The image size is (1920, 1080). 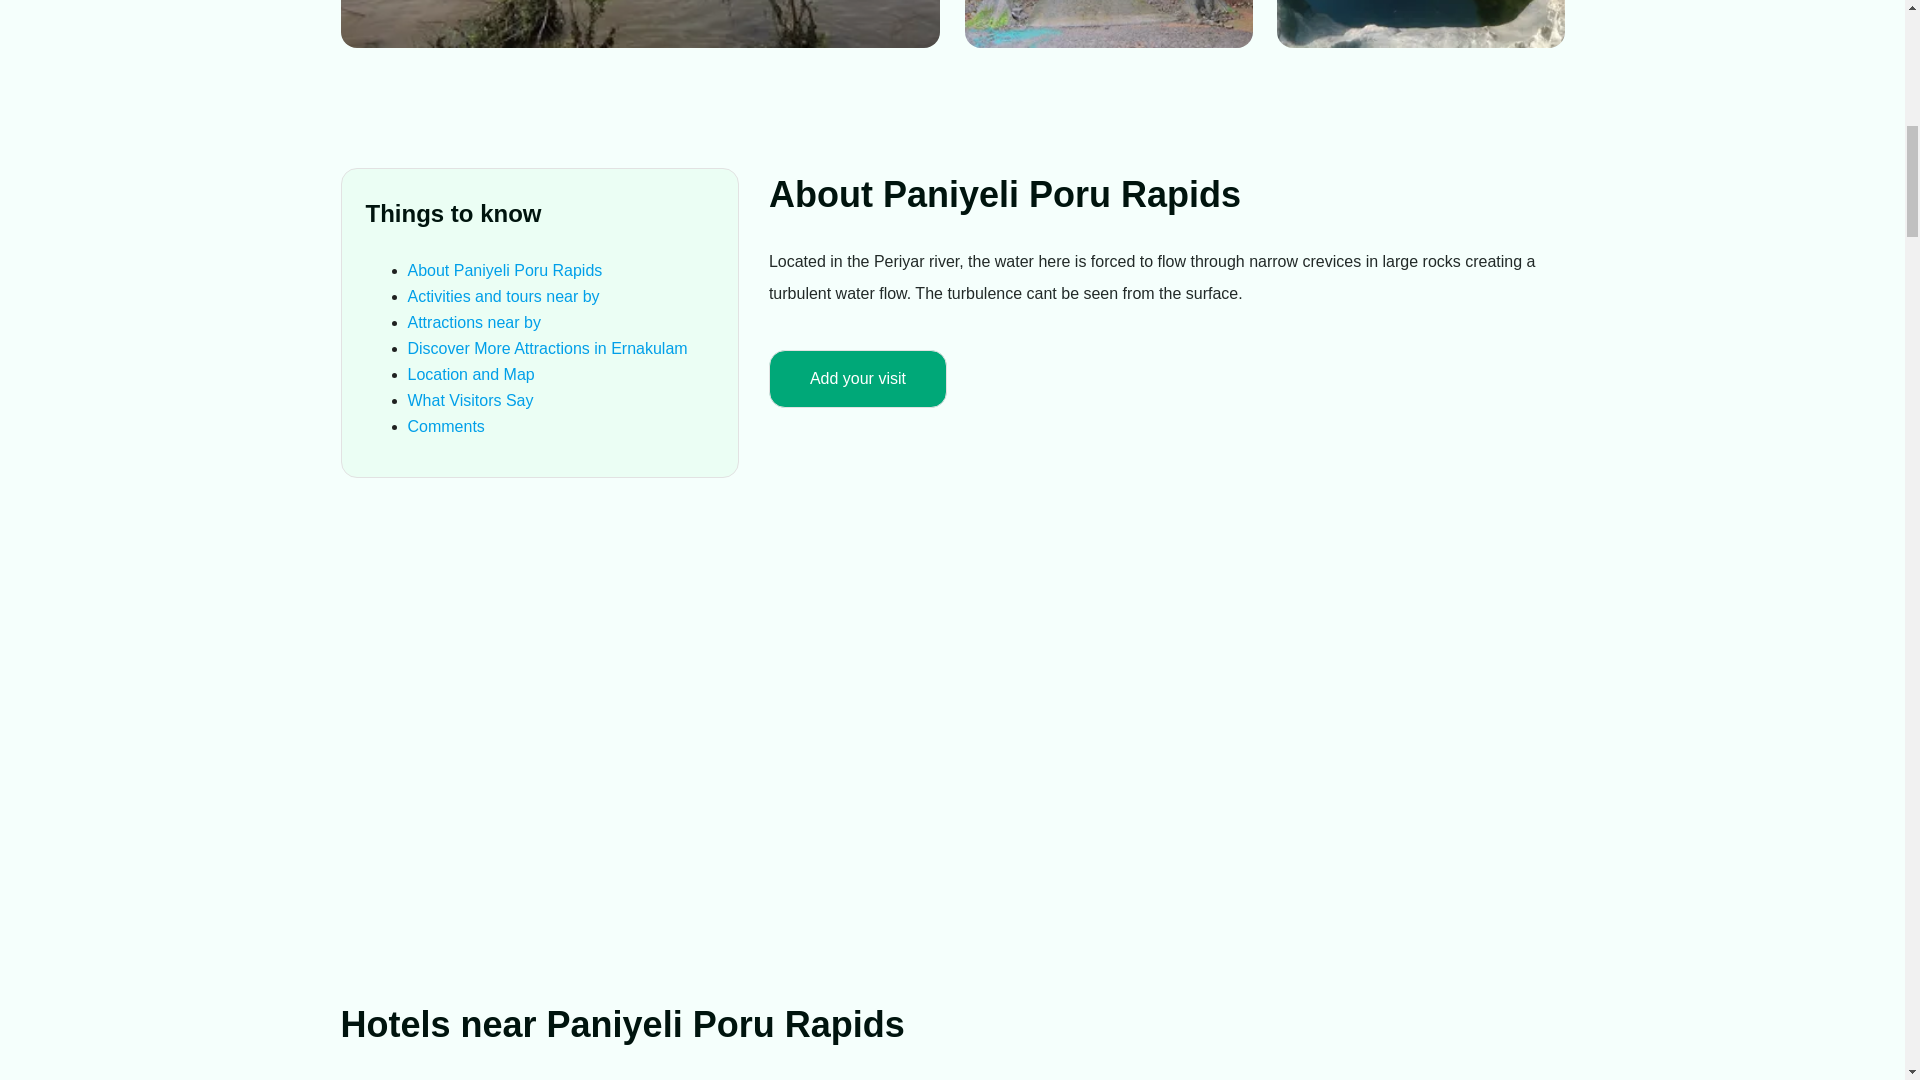 I want to click on About Paniyeli Poru Rapids, so click(x=504, y=270).